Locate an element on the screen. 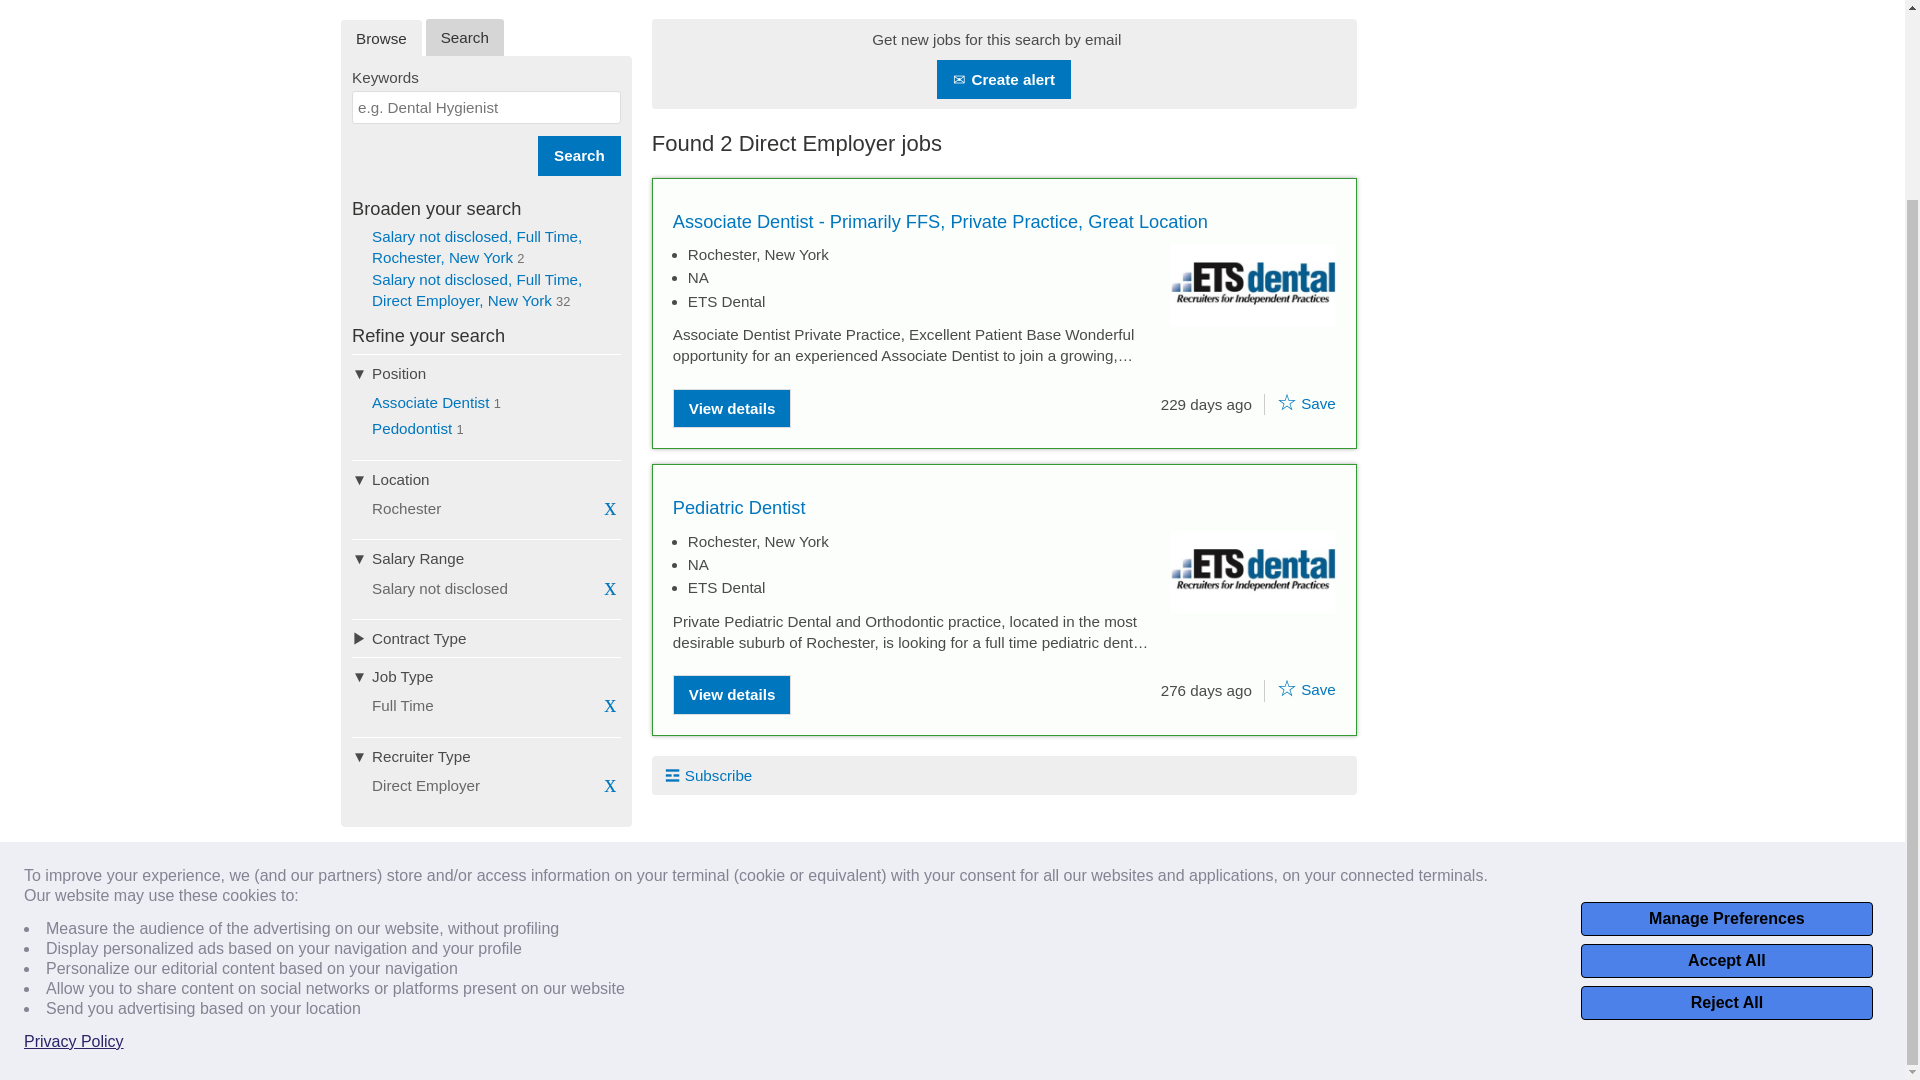  Add to shortlist is located at coordinates (1286, 688).